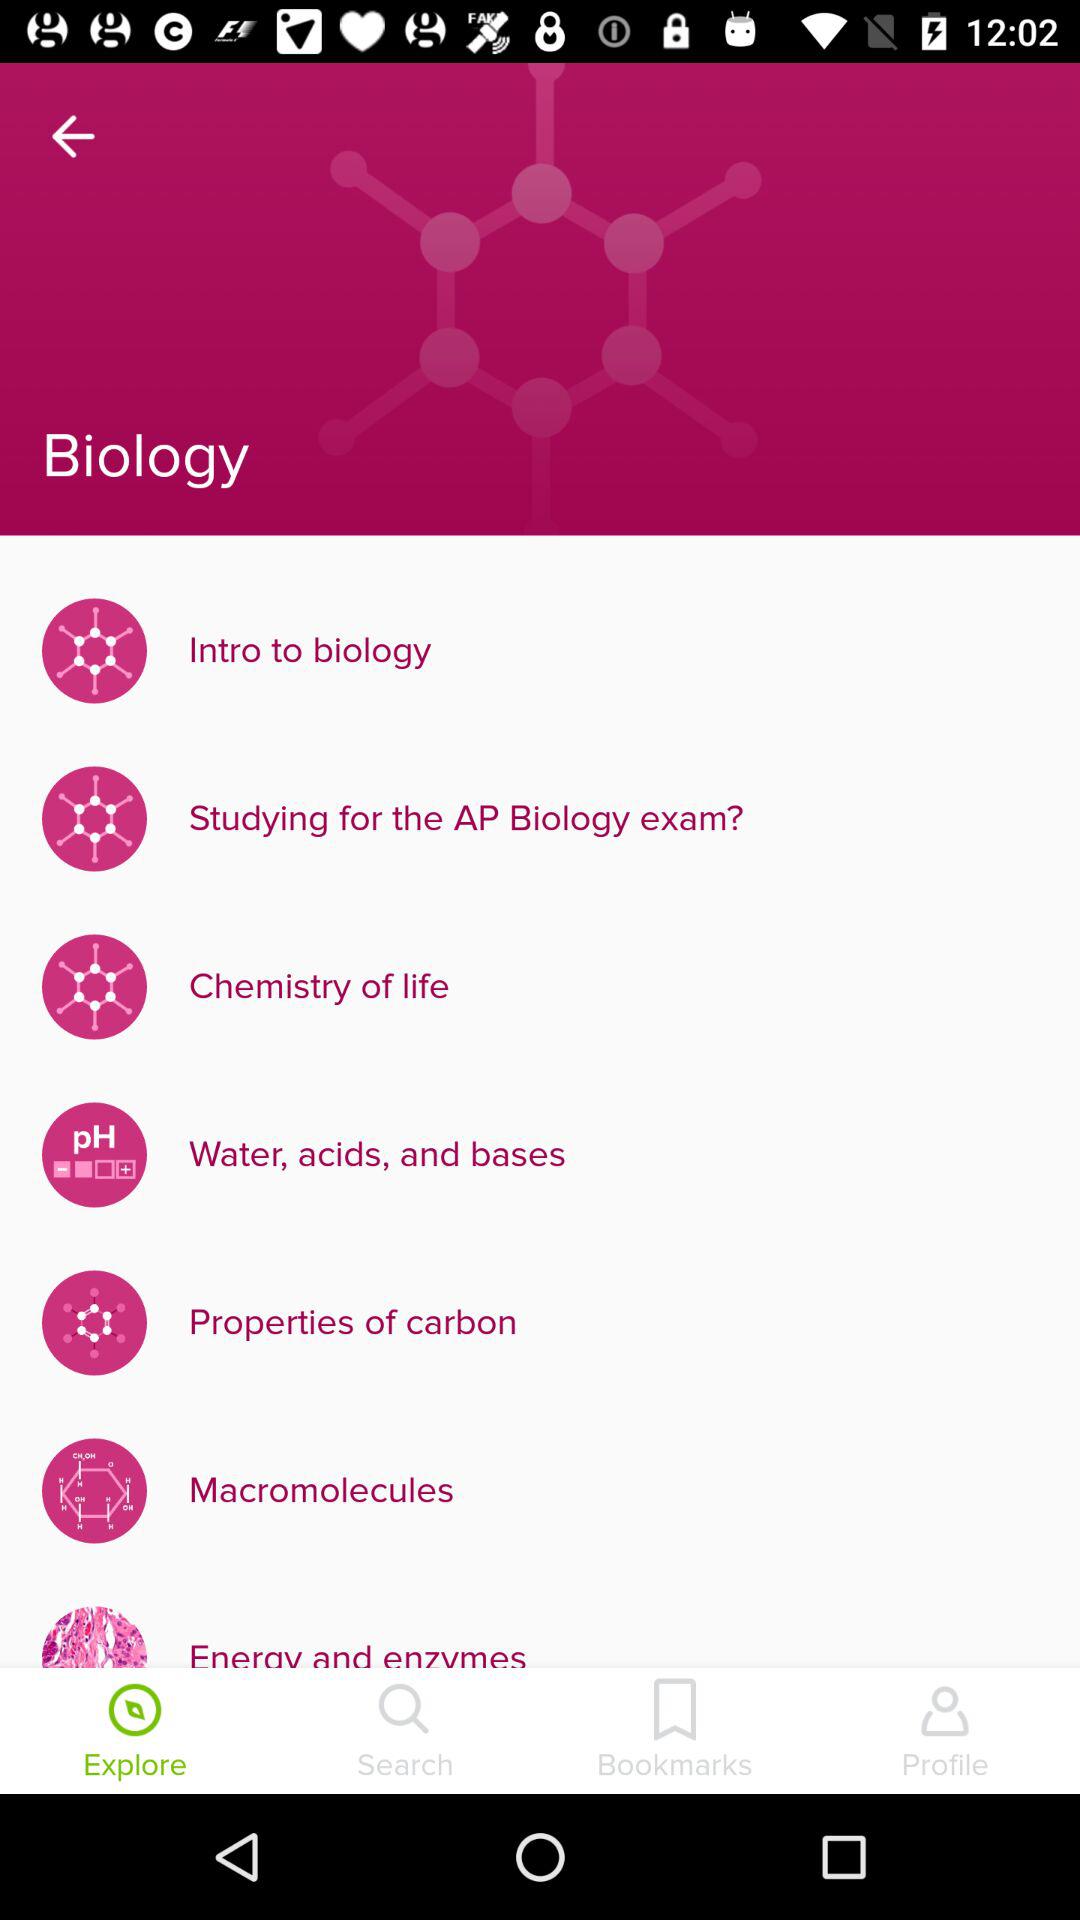  I want to click on swipe to search, so click(405, 1733).